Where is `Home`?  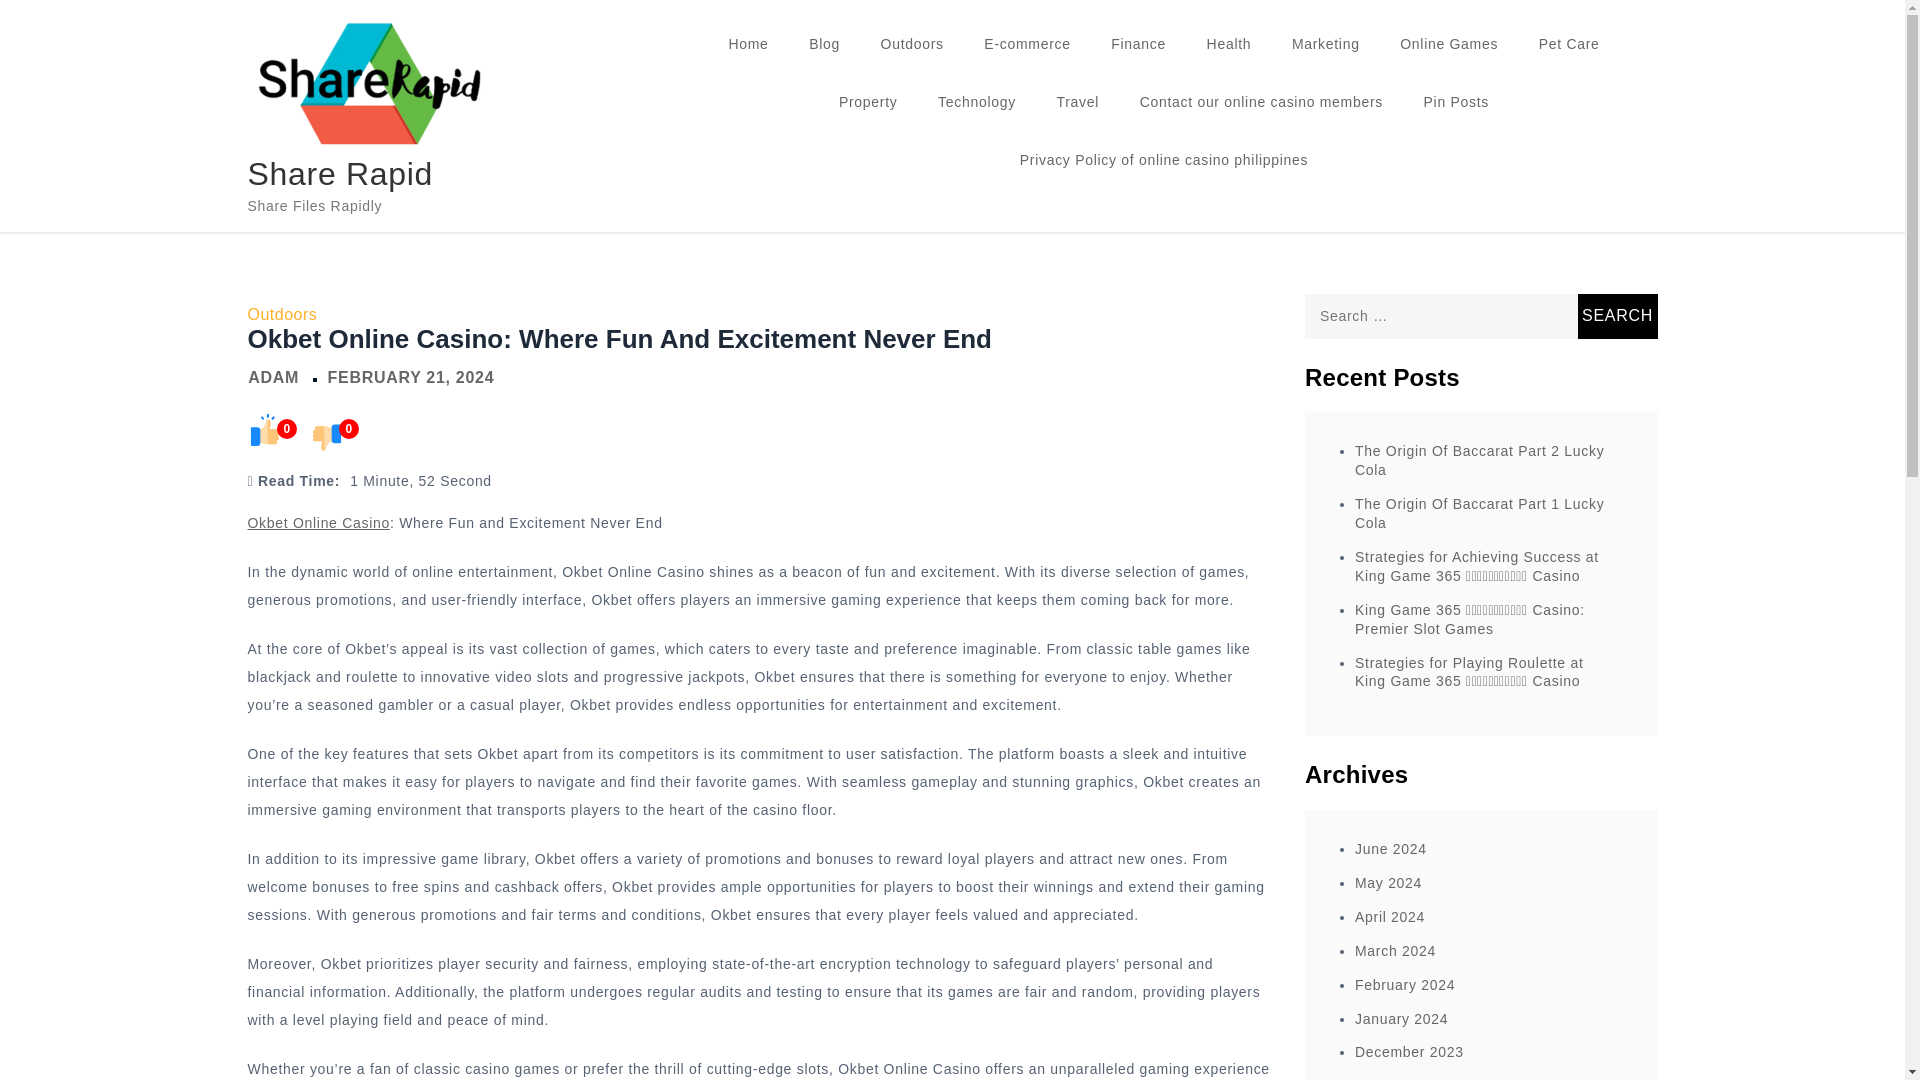 Home is located at coordinates (748, 44).